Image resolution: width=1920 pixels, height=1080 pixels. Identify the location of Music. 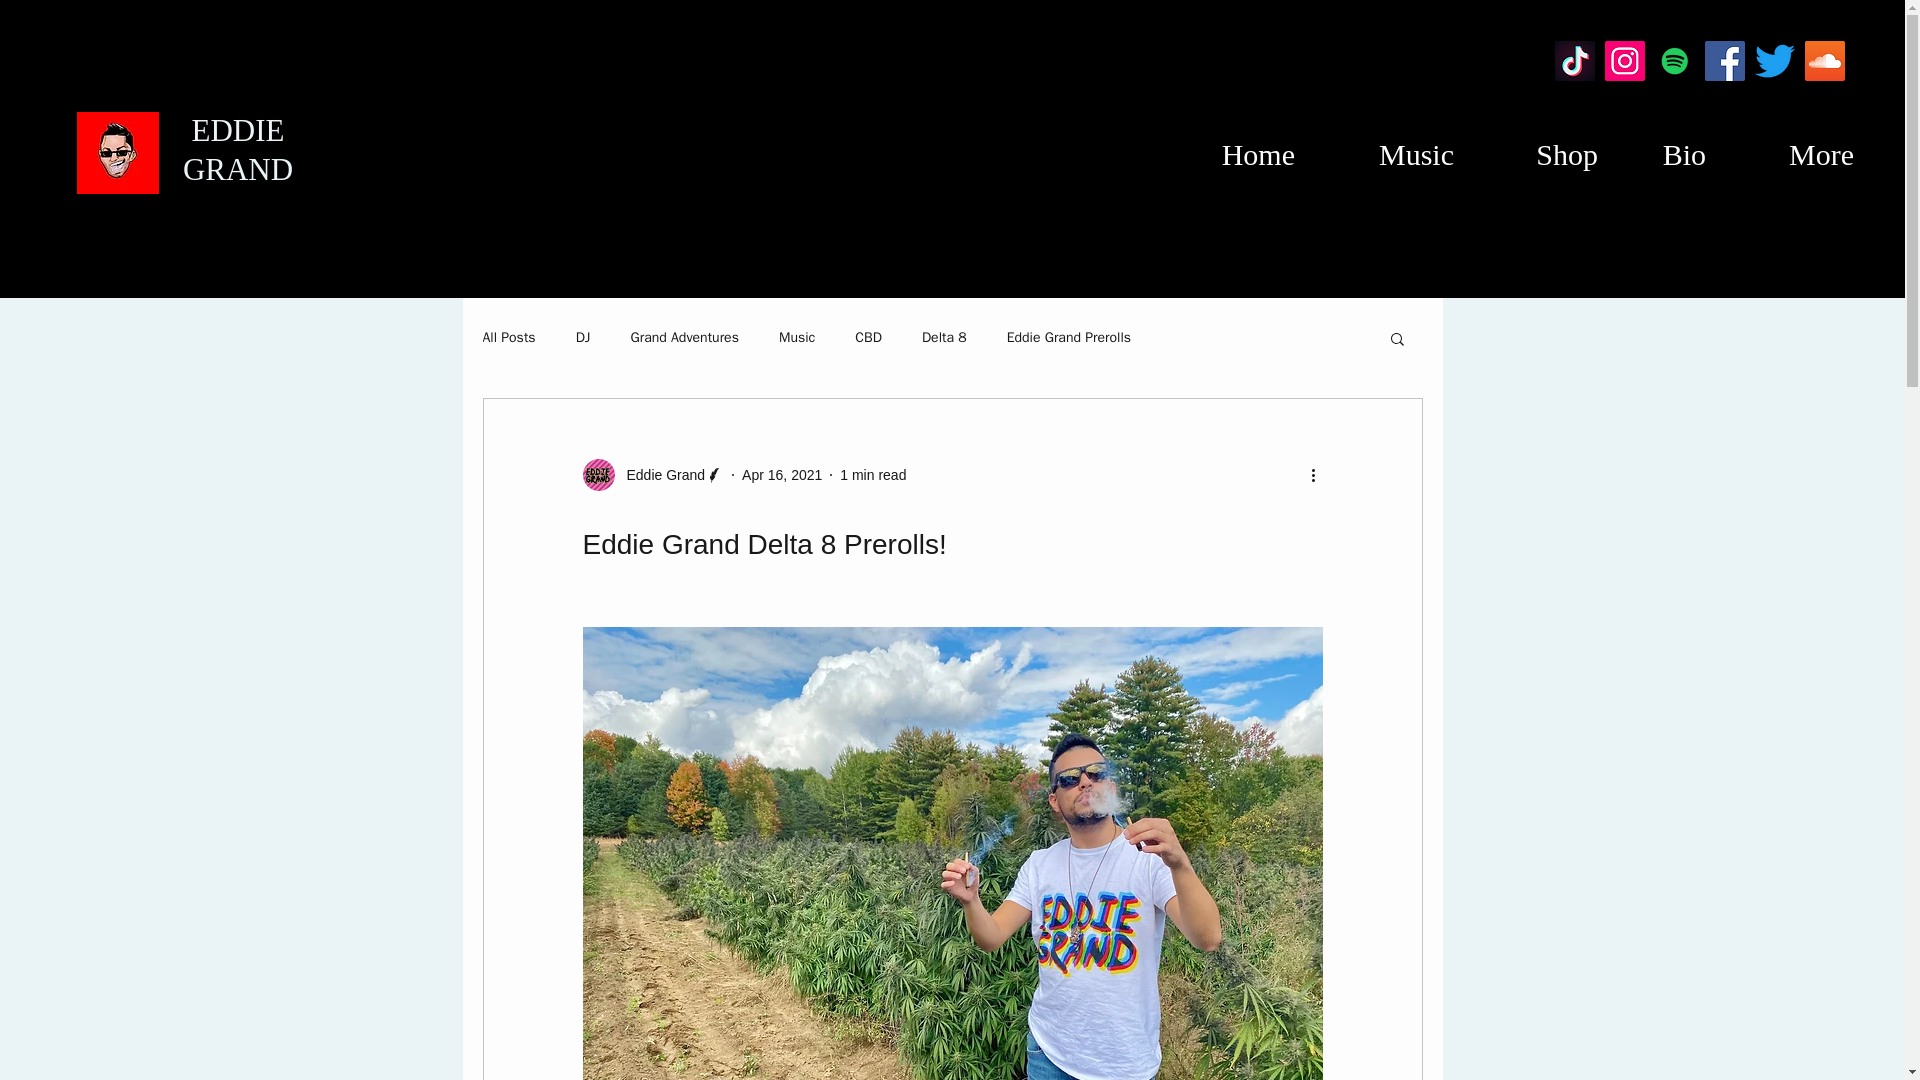
(796, 338).